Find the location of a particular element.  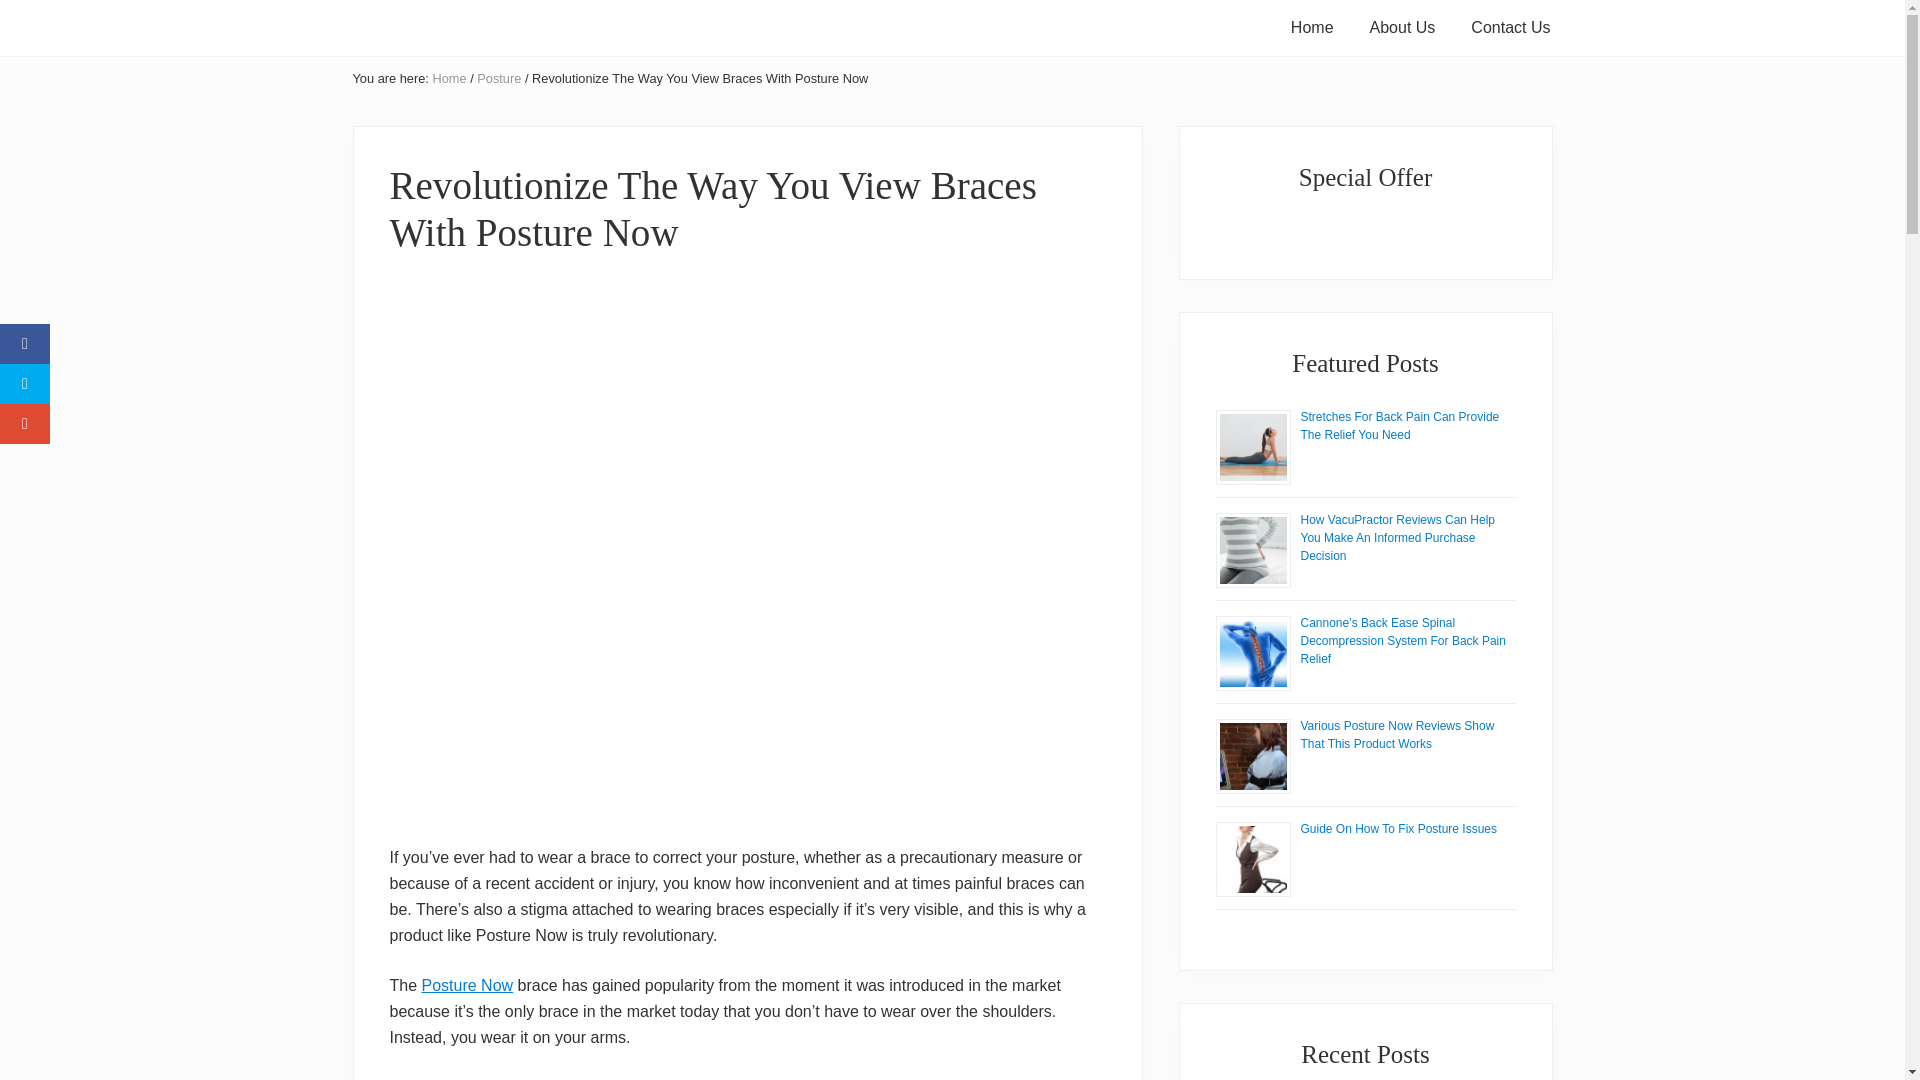

Posture is located at coordinates (498, 78).